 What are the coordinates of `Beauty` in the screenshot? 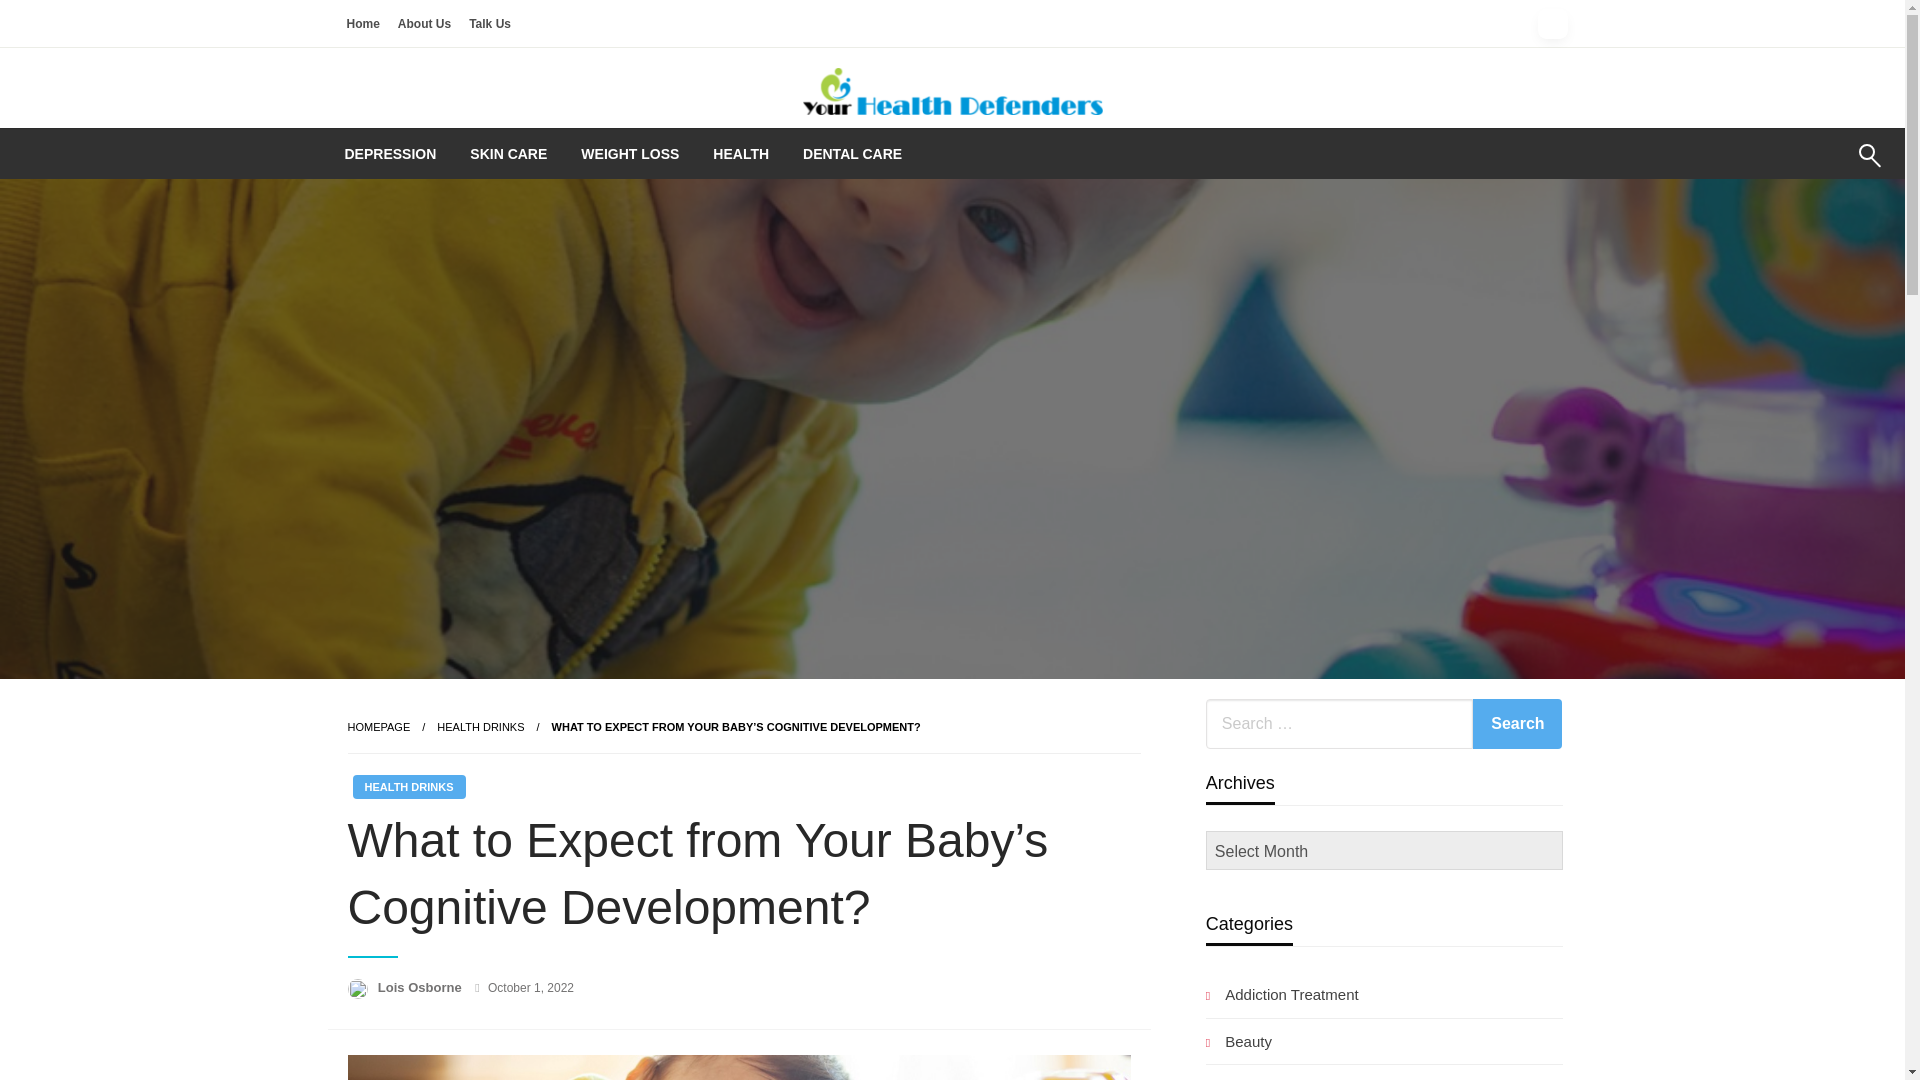 It's located at (1238, 1042).